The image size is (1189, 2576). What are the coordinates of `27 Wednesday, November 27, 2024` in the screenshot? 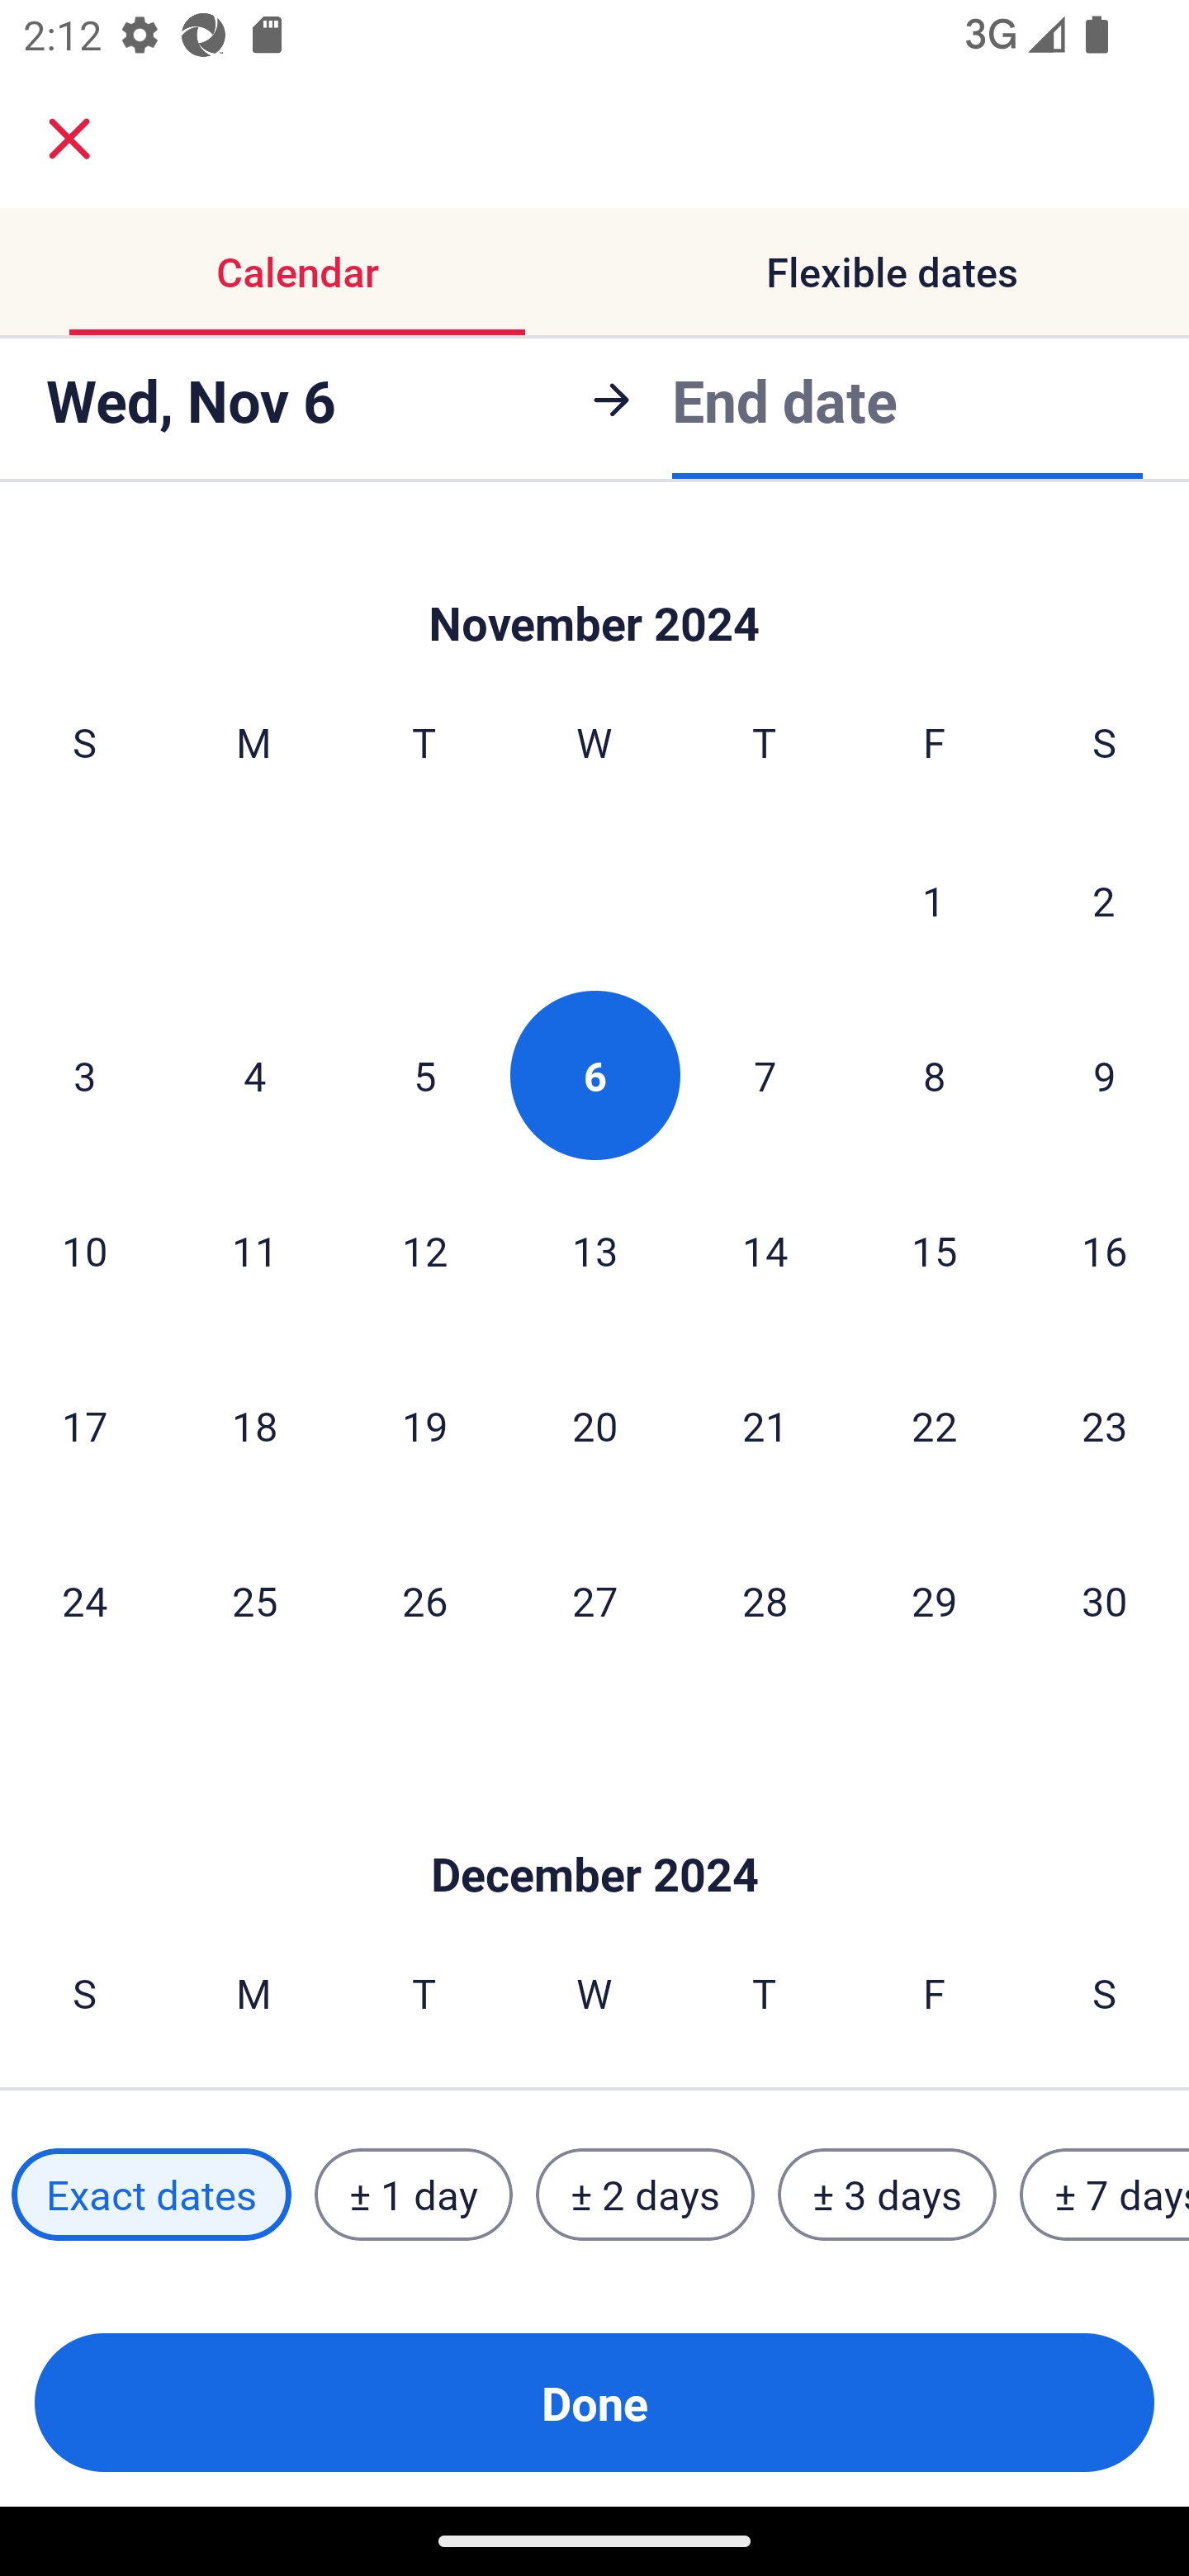 It's located at (594, 1599).